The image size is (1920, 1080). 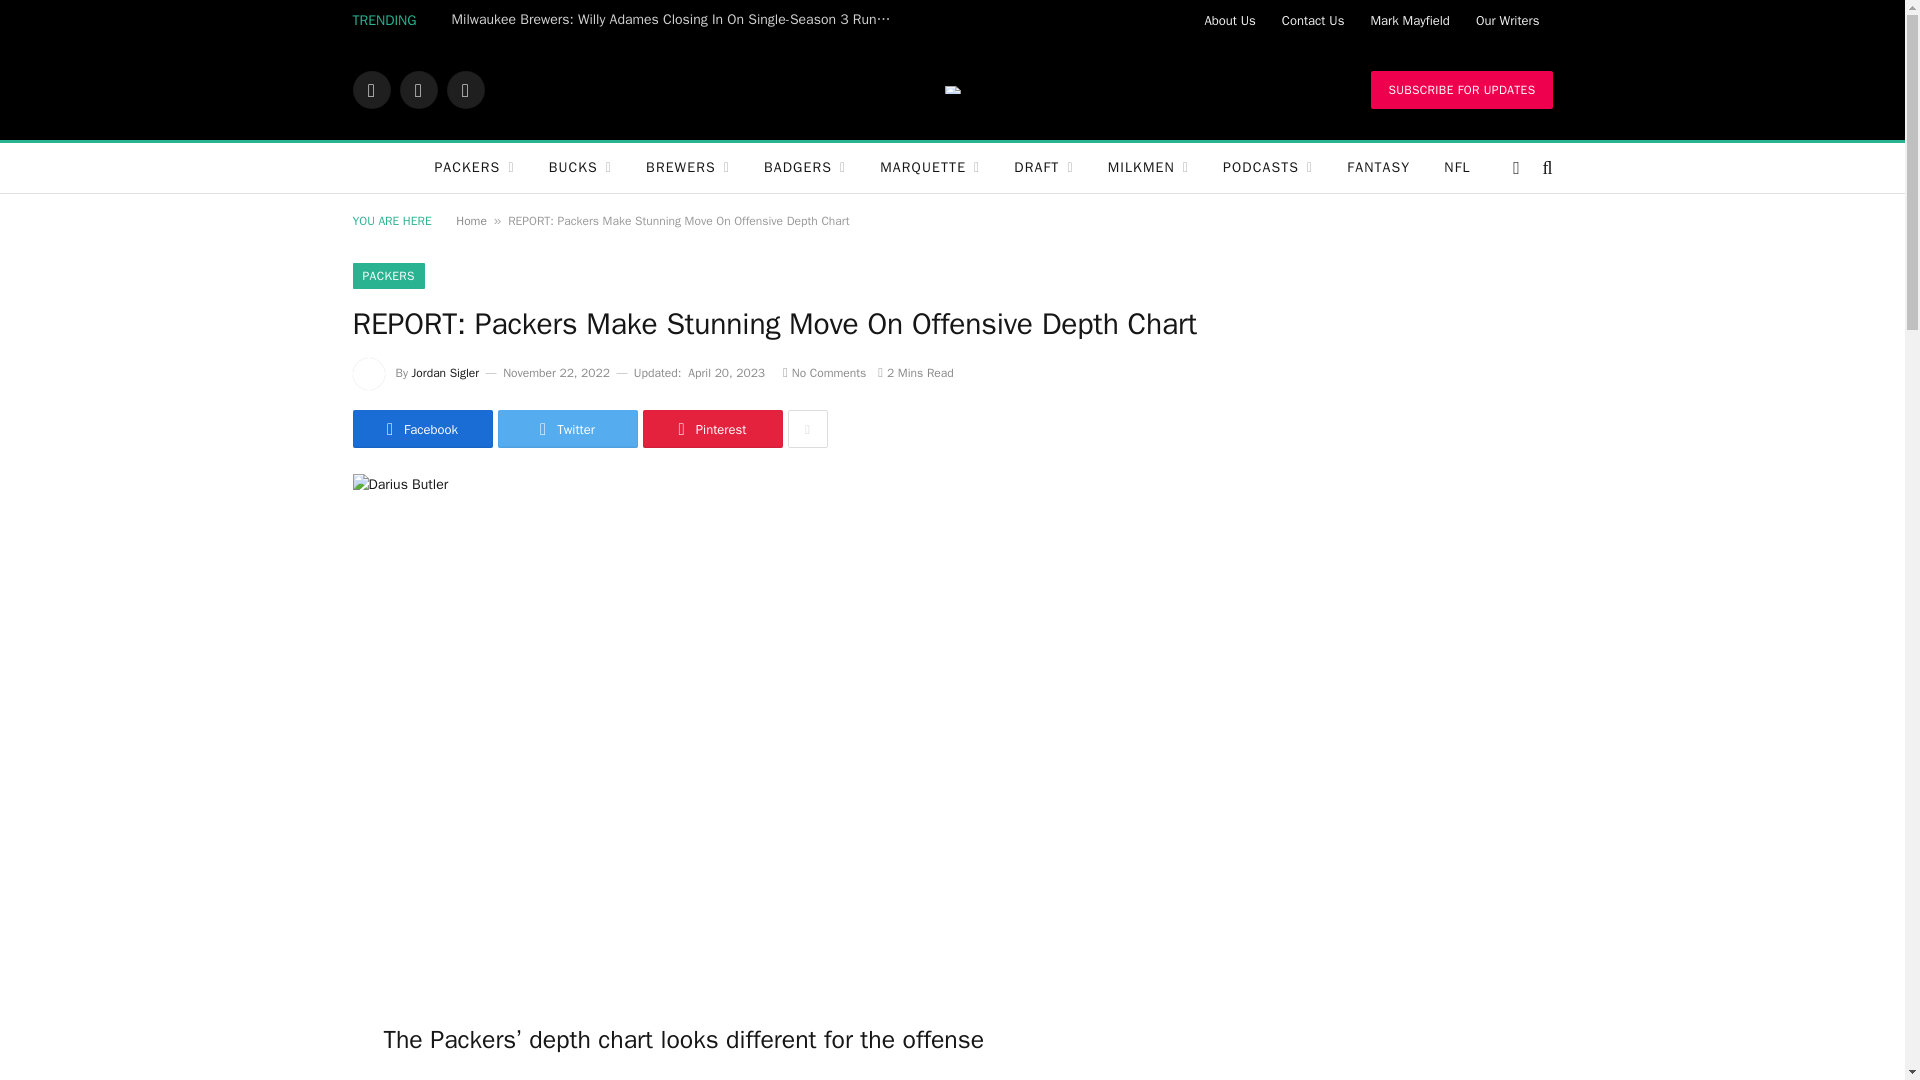 I want to click on Our Writers, so click(x=1508, y=20).